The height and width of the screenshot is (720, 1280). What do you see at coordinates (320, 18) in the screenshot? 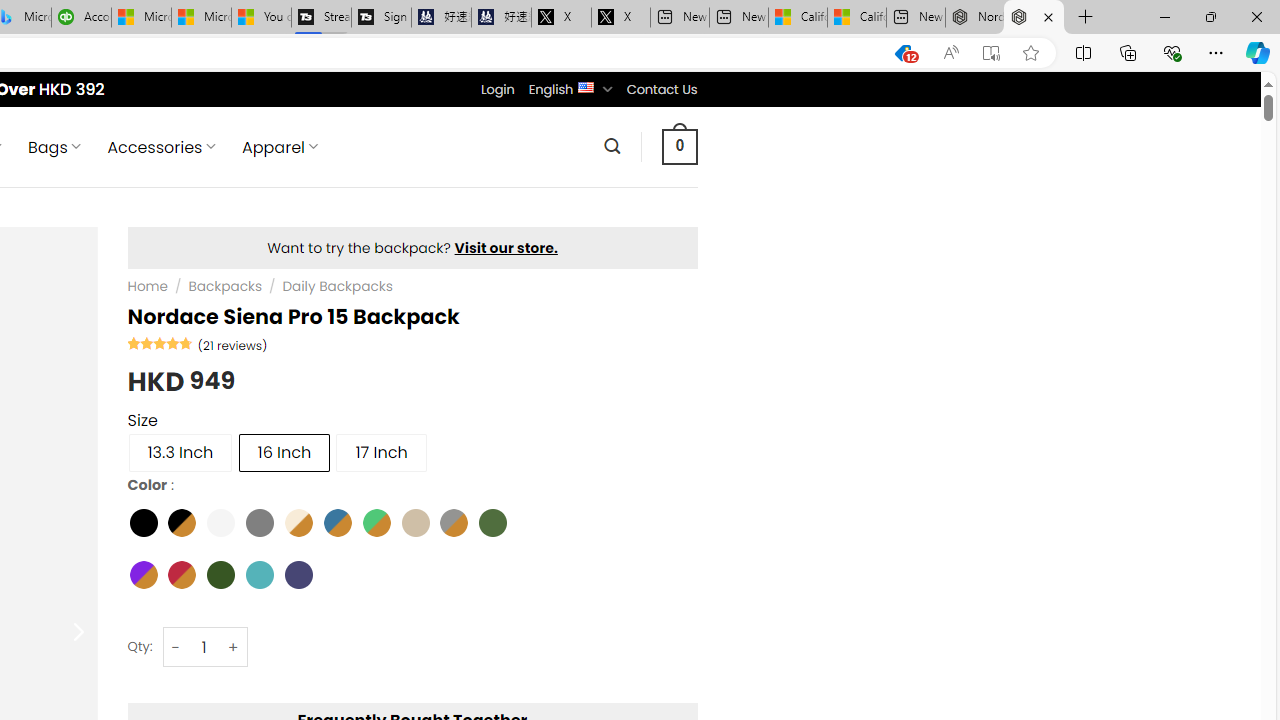
I see `Streaming Coverage | T3` at bounding box center [320, 18].